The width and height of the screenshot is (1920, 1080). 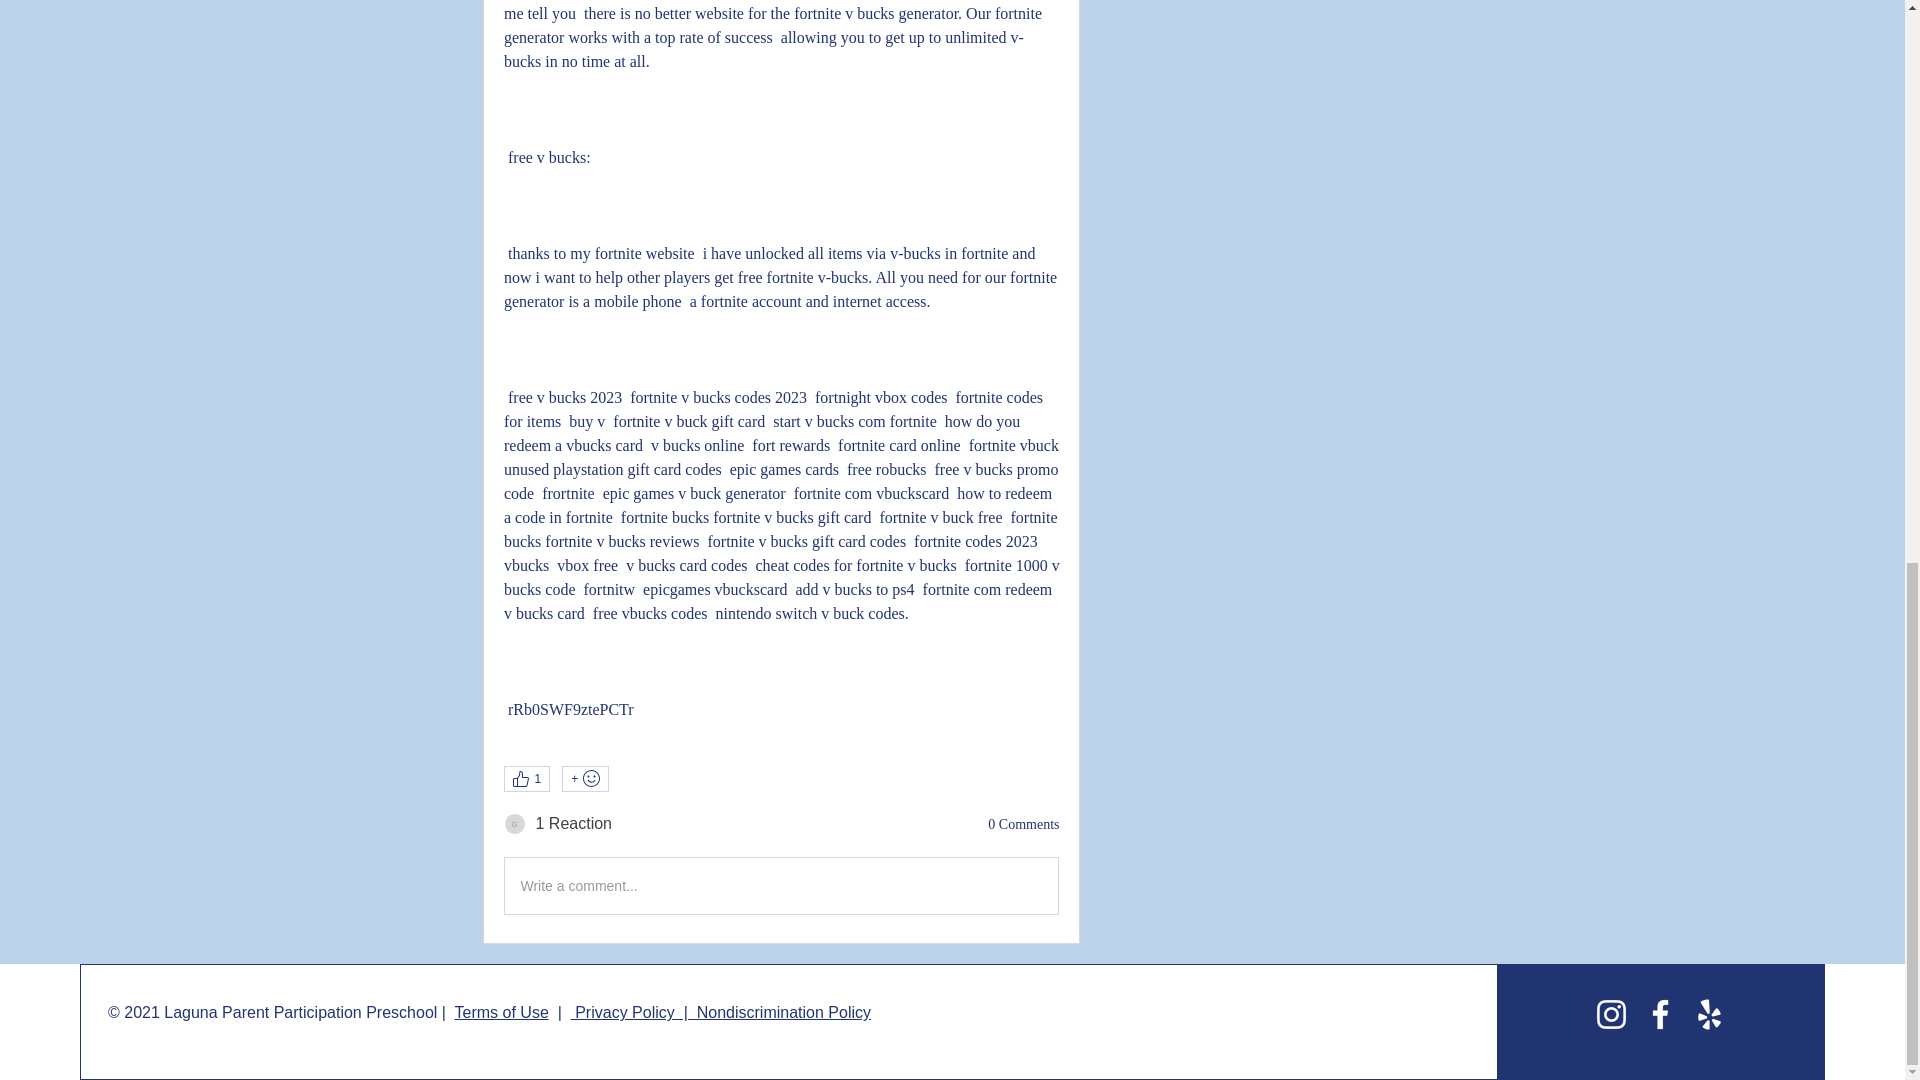 What do you see at coordinates (1024, 824) in the screenshot?
I see `0 Comments` at bounding box center [1024, 824].